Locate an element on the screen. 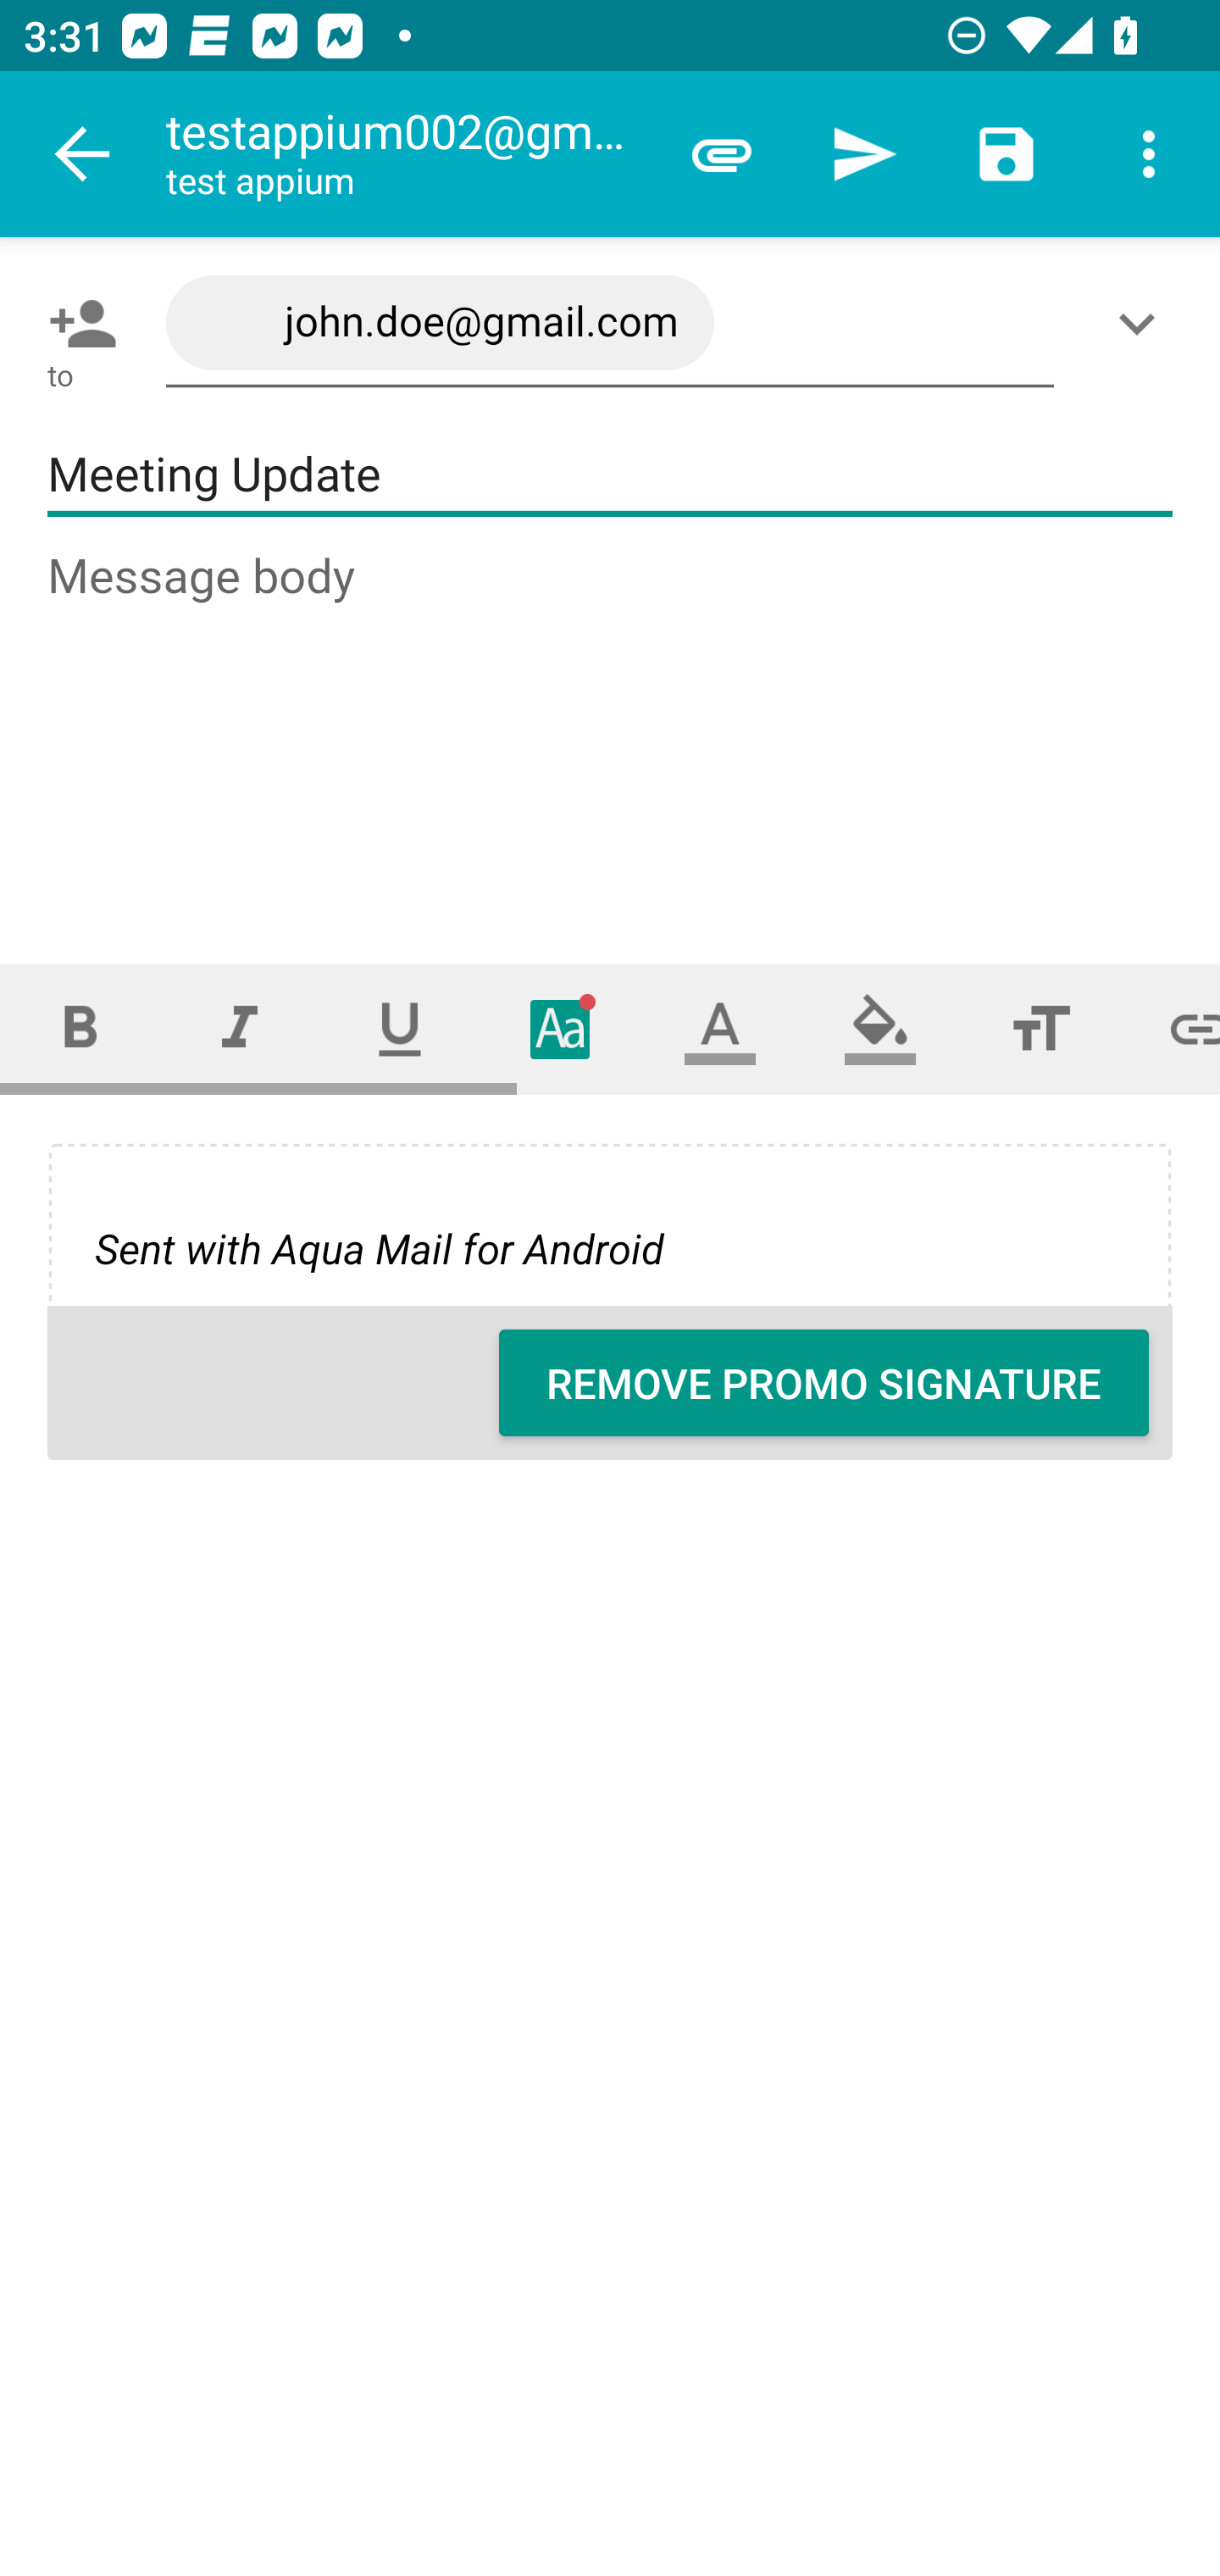 Image resolution: width=1220 pixels, height=2576 pixels. Italic is located at coordinates (239, 1029).